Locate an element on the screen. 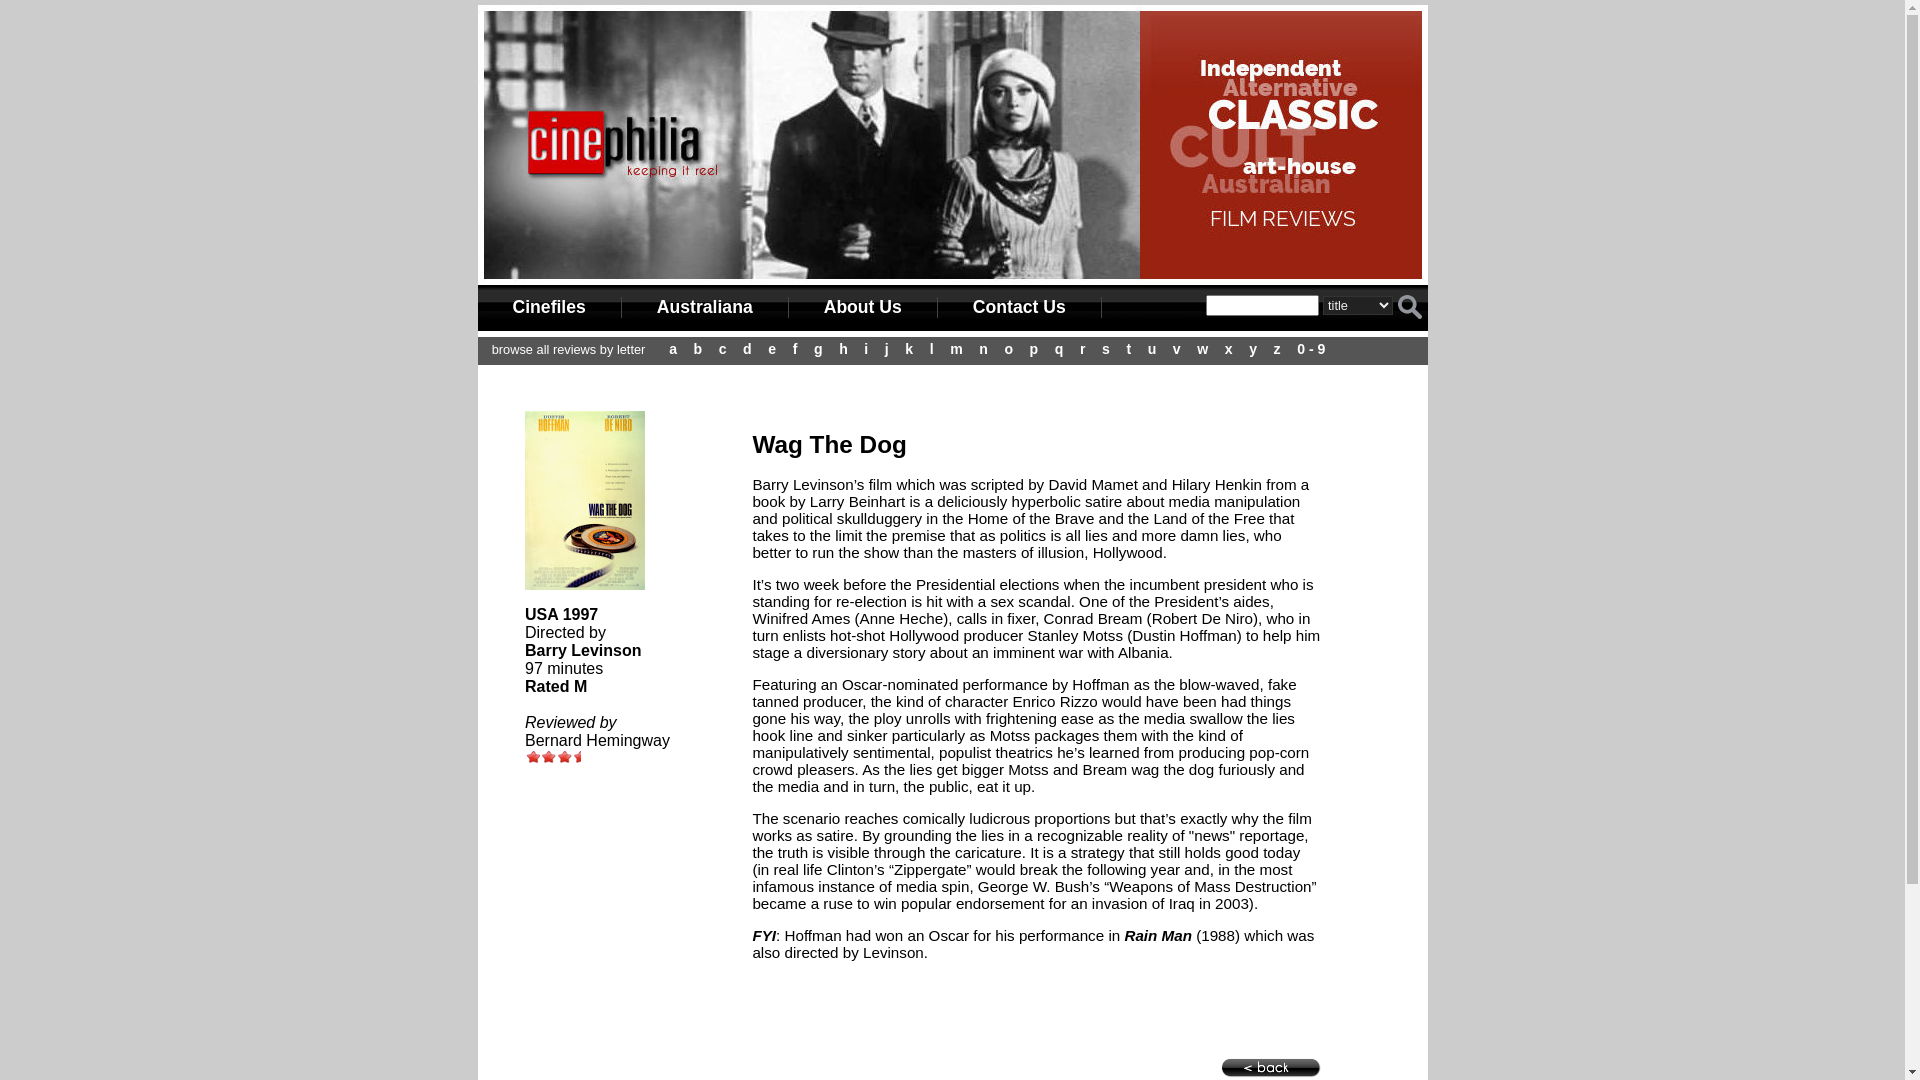 This screenshot has height=1080, width=1920. 0 - 9 is located at coordinates (1311, 349).